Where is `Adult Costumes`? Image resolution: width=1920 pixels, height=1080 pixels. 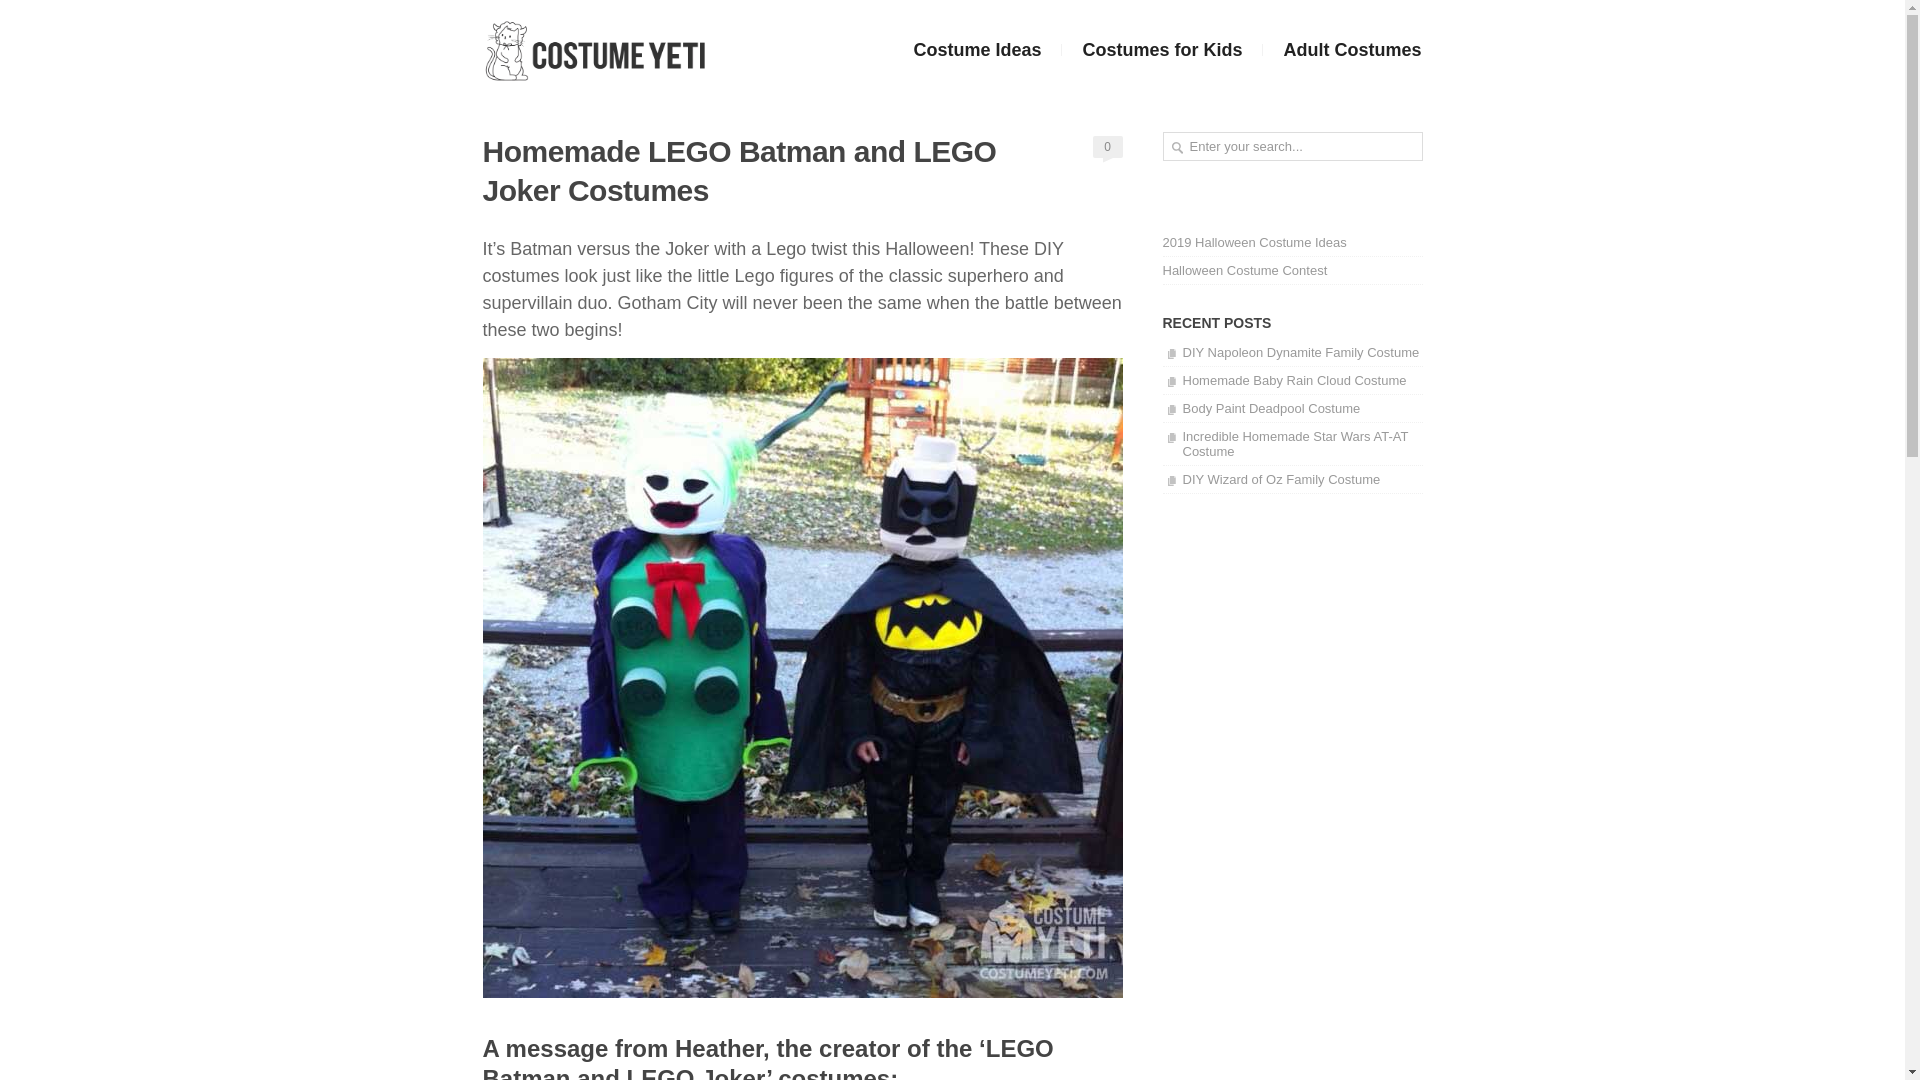
Adult Costumes is located at coordinates (1342, 50).